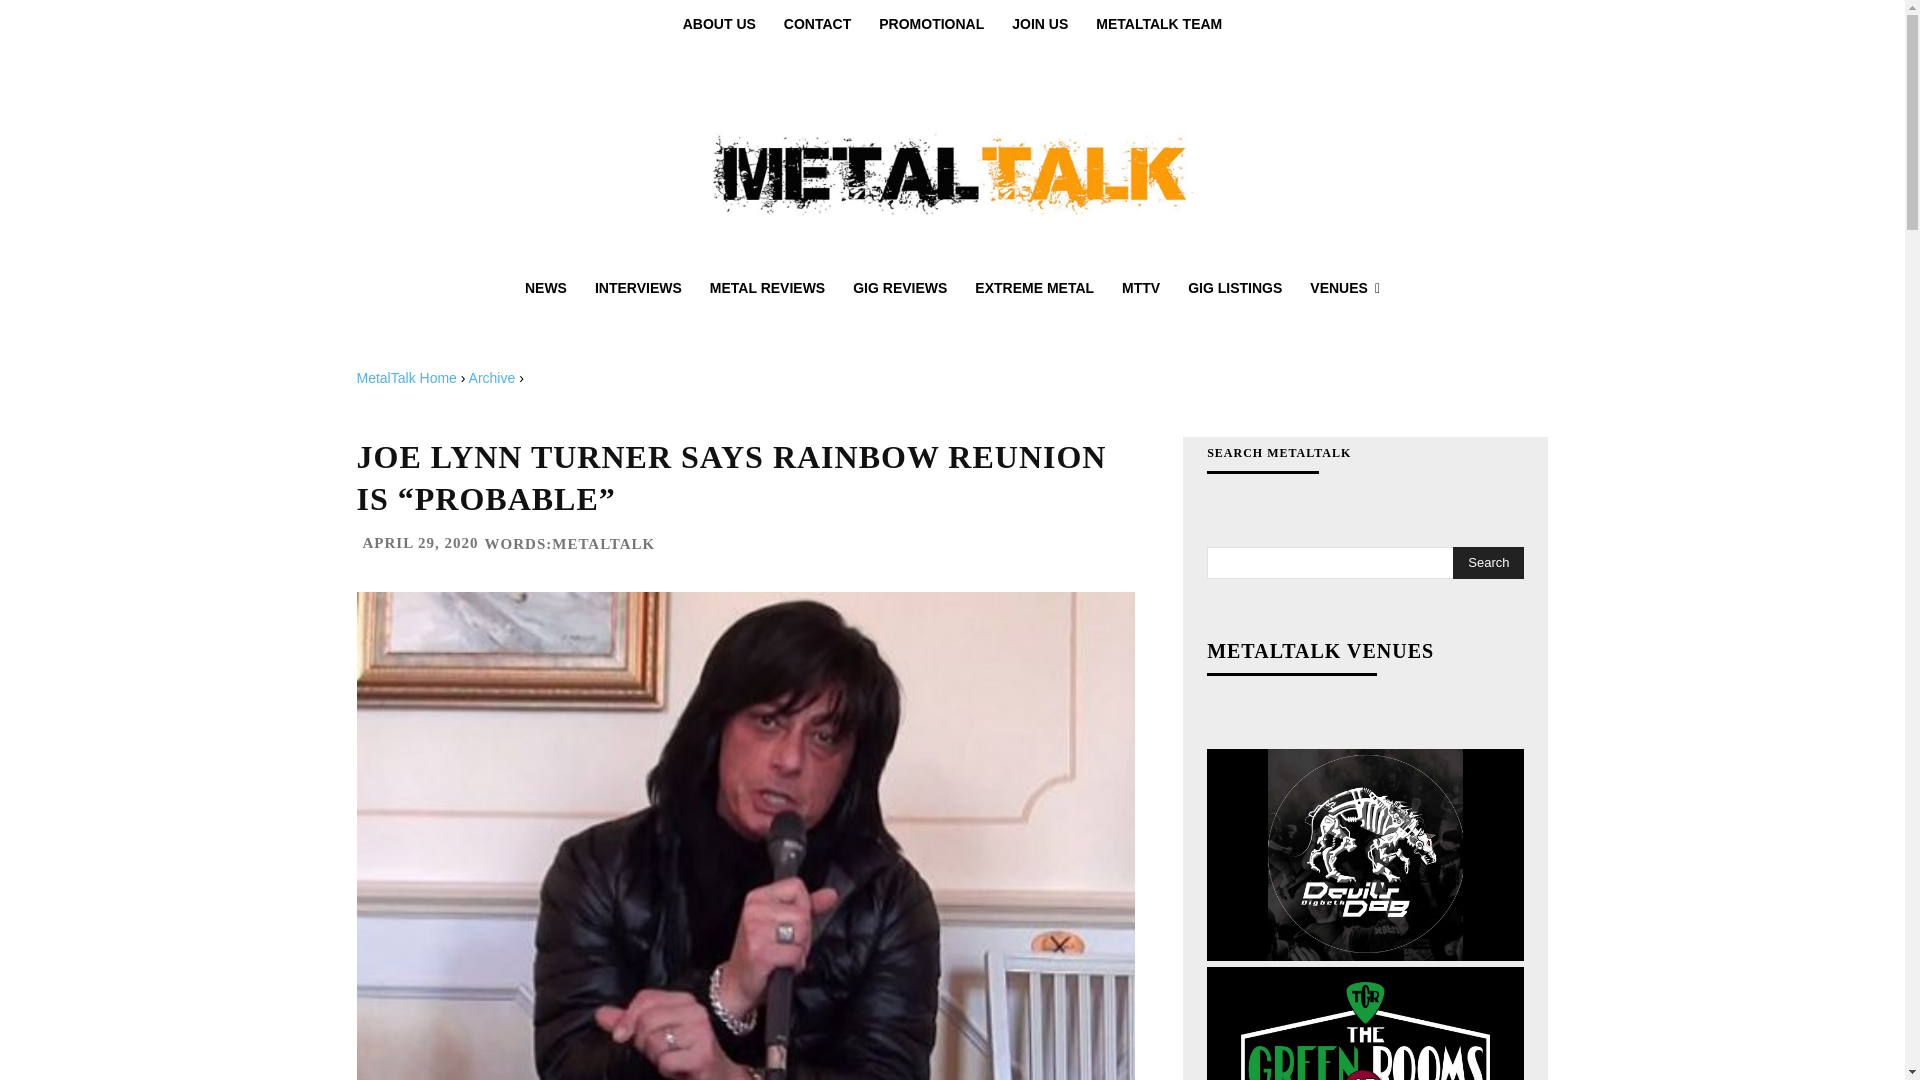  What do you see at coordinates (406, 378) in the screenshot?
I see `MetalTalk Home` at bounding box center [406, 378].